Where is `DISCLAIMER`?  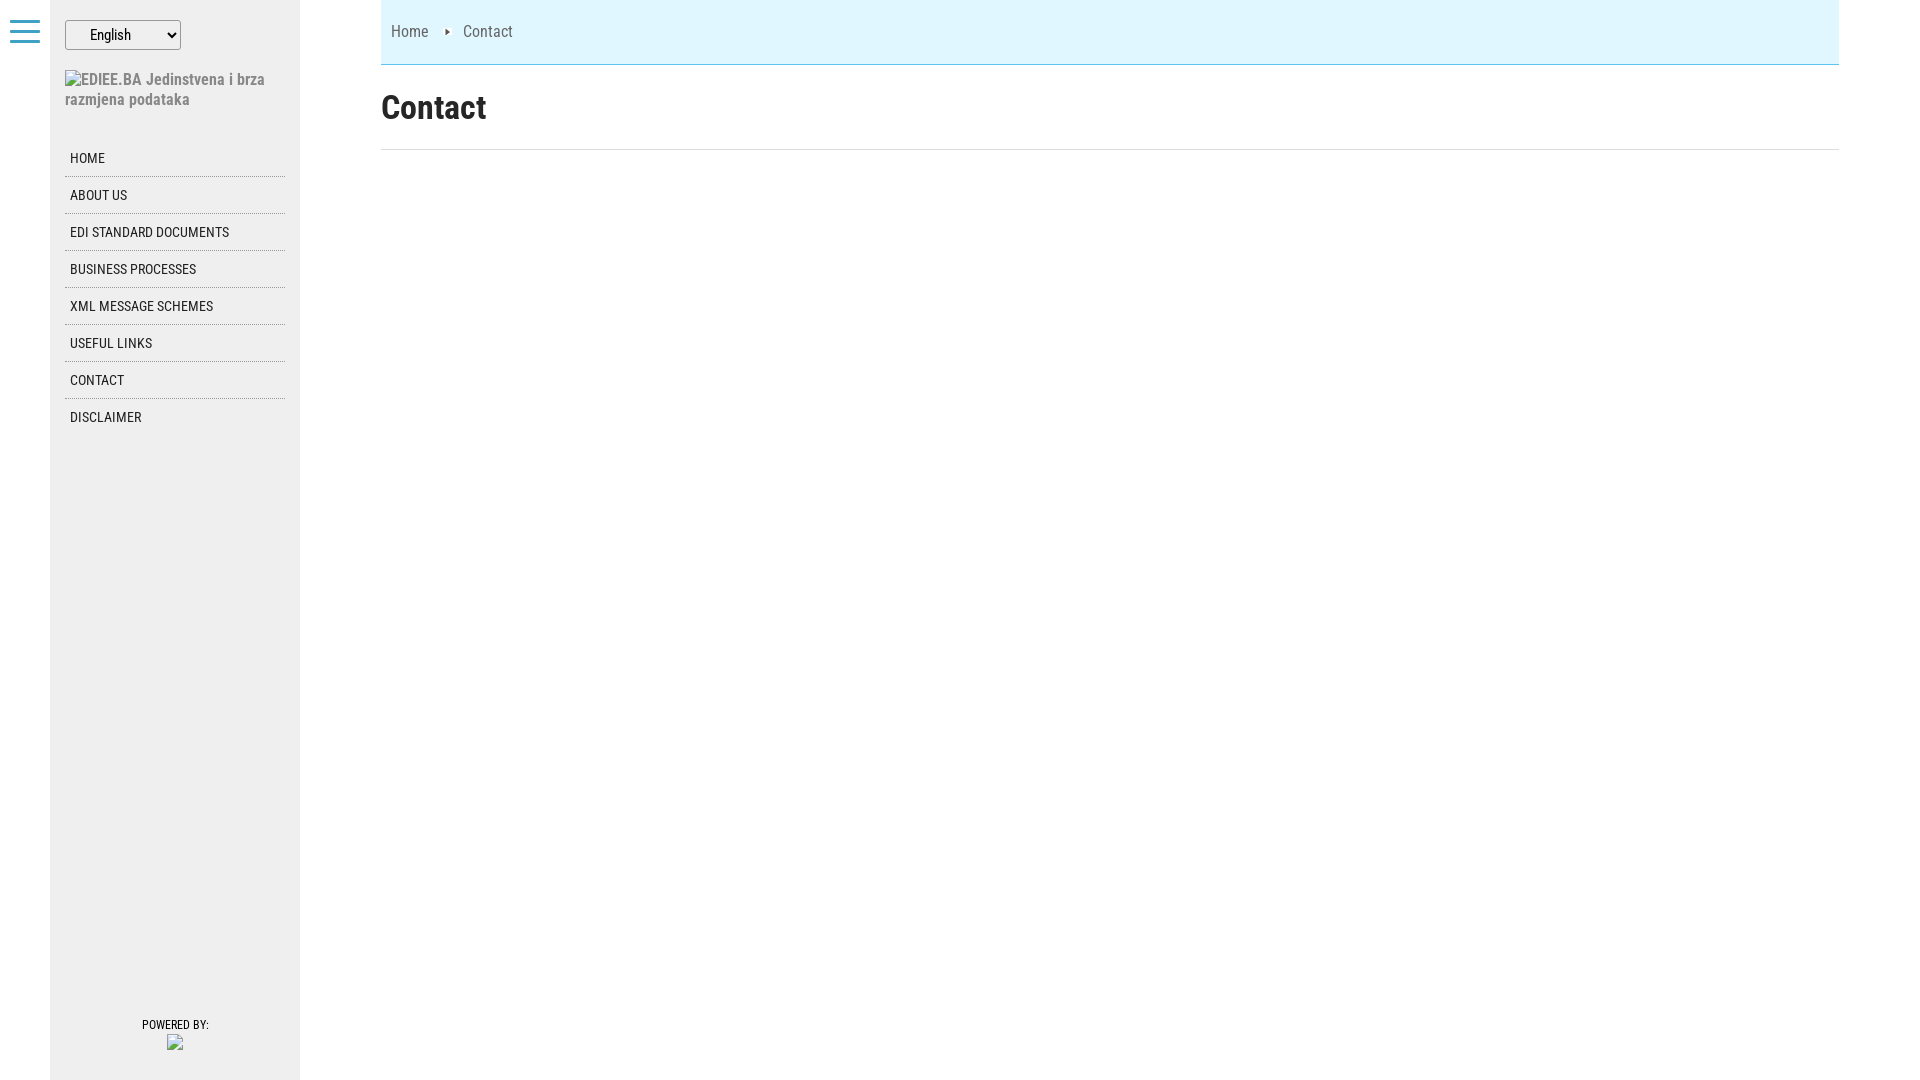 DISCLAIMER is located at coordinates (178, 417).